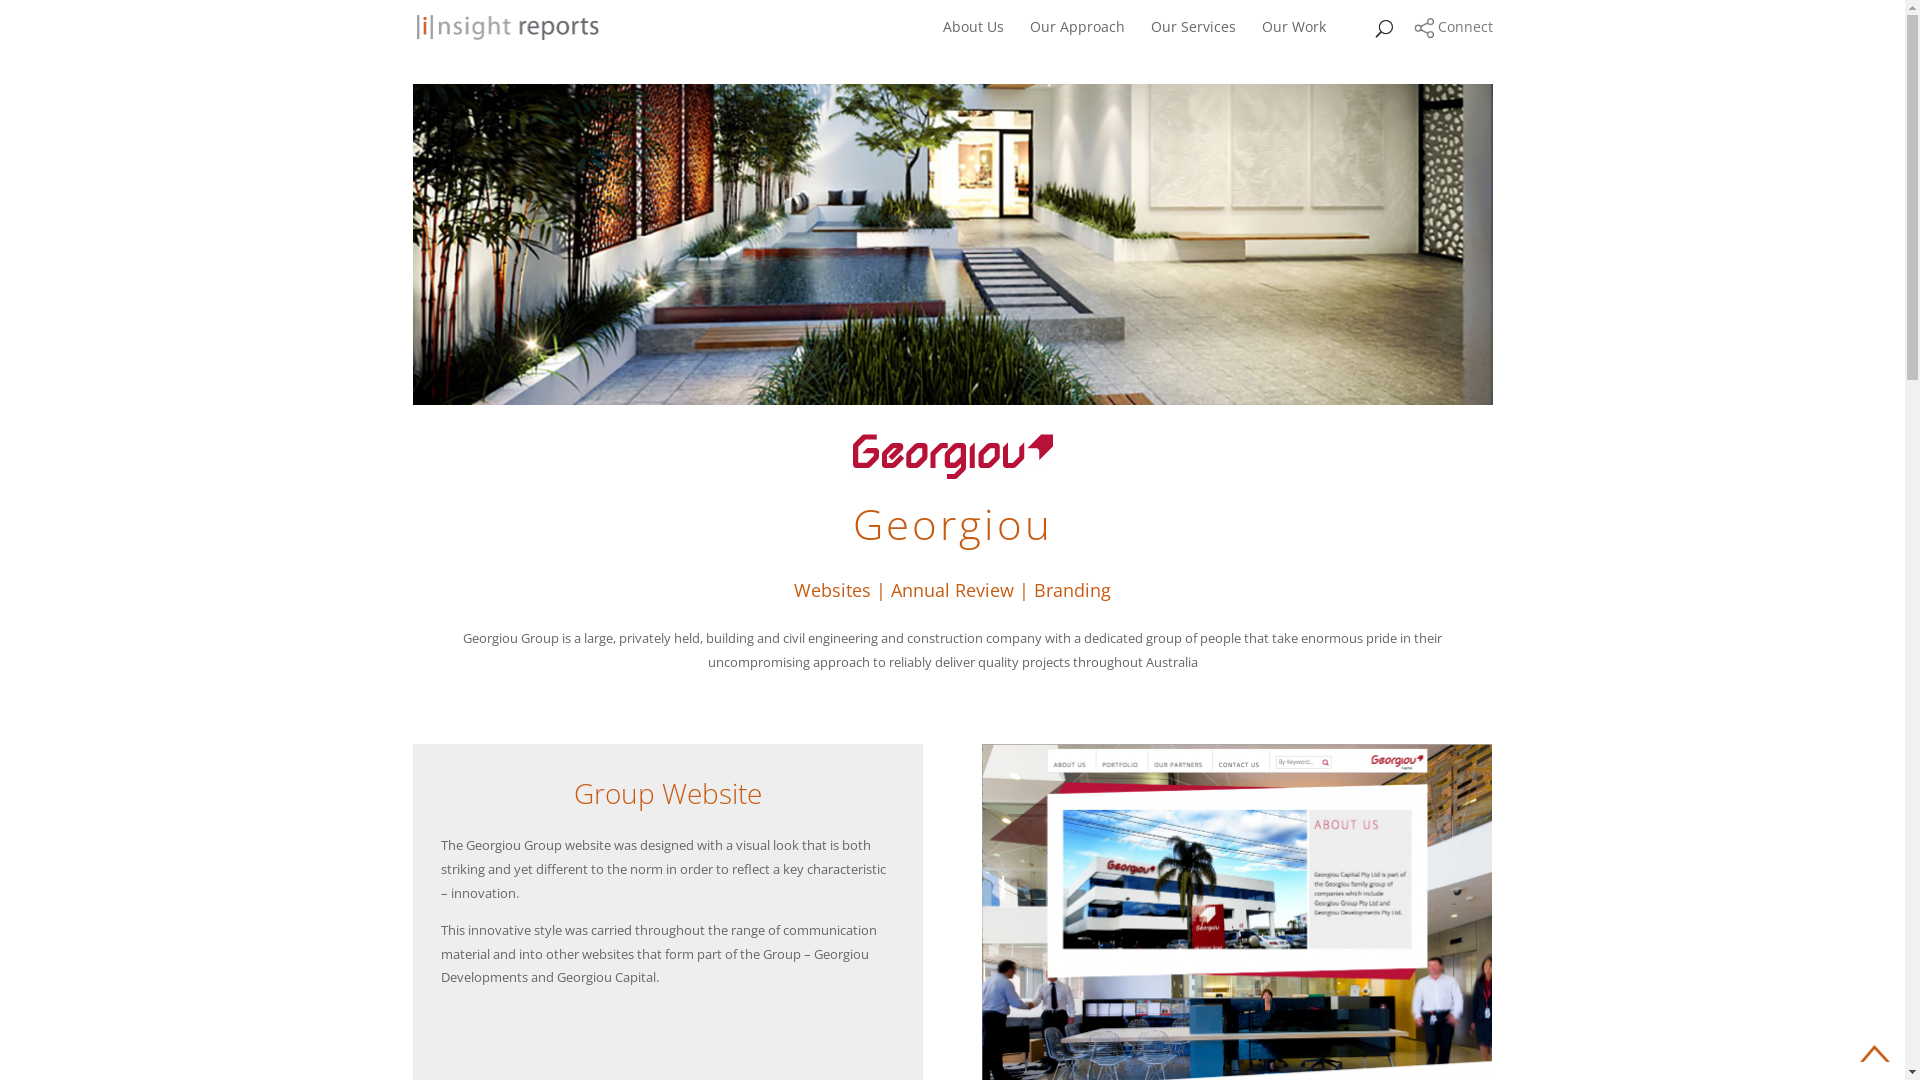  Describe the element at coordinates (1294, 37) in the screenshot. I see `Our Work` at that location.